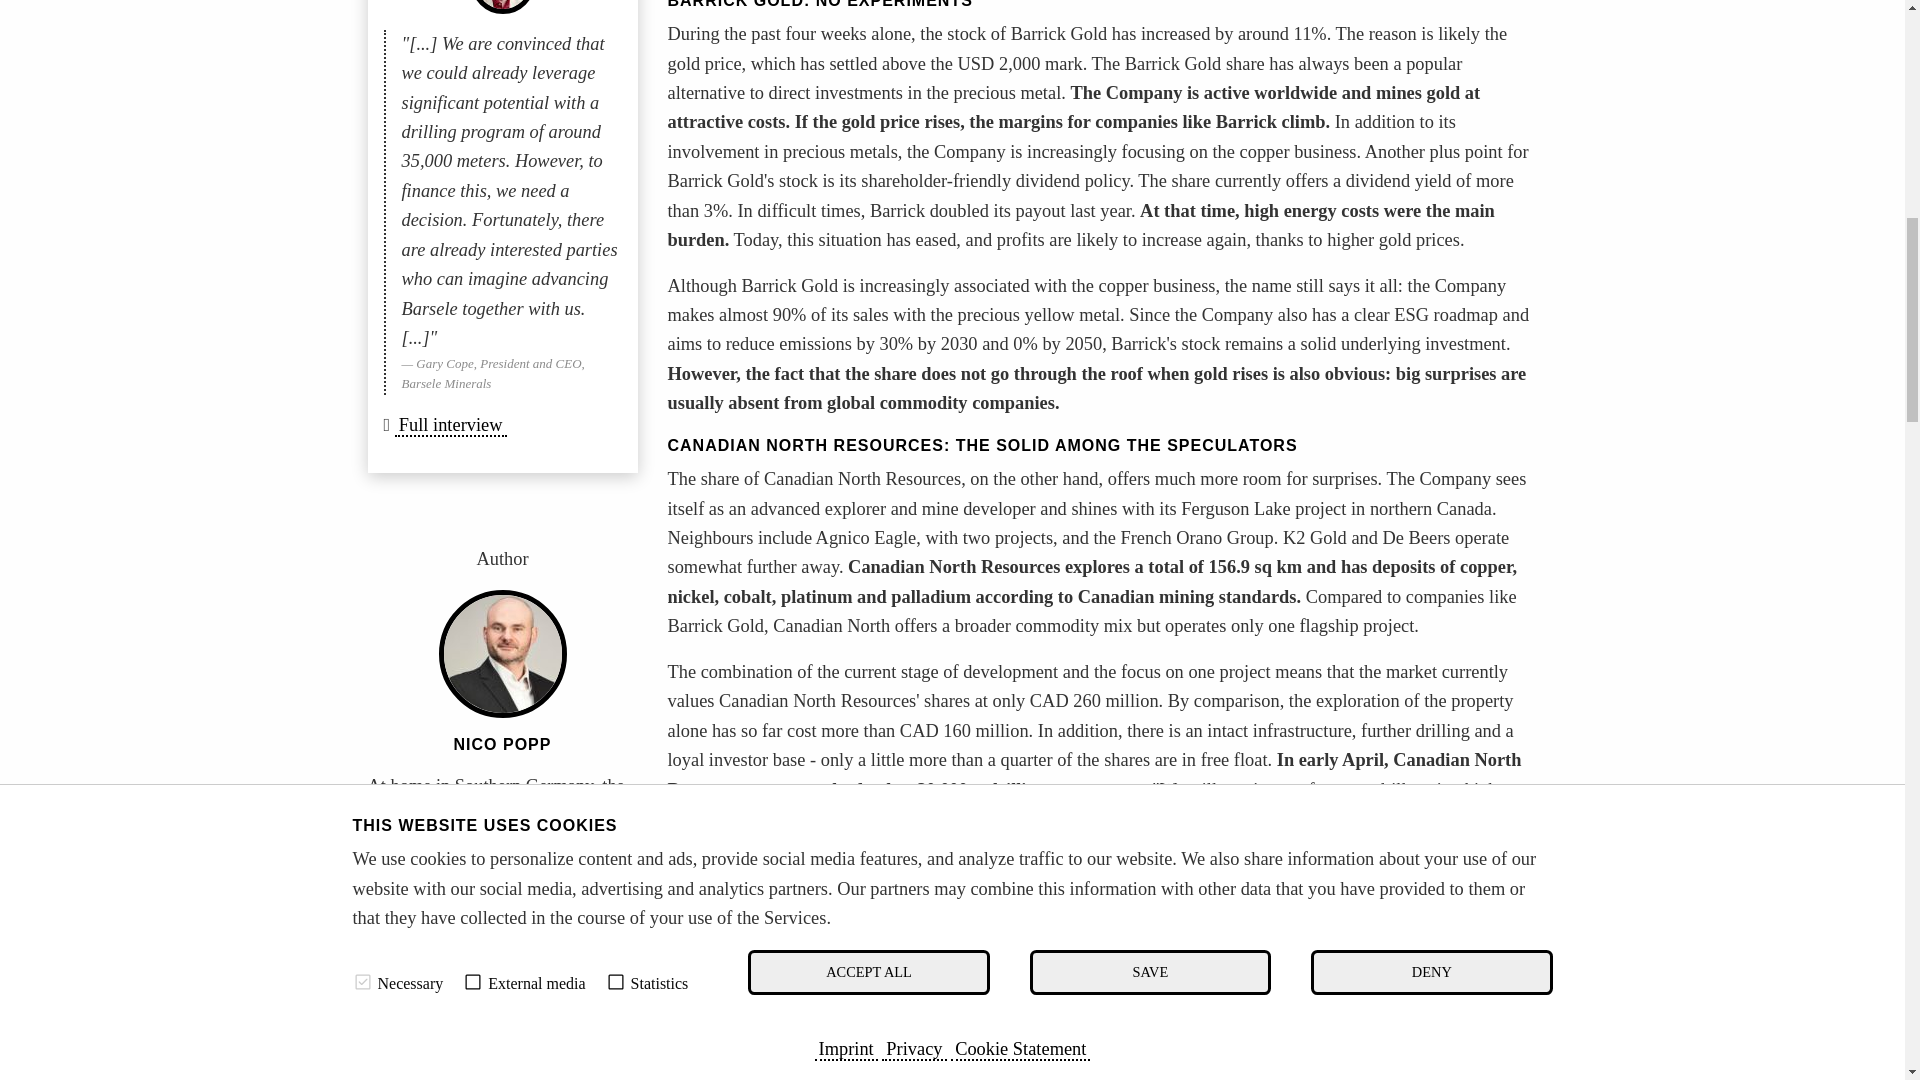 The height and width of the screenshot is (1080, 1920). I want to click on About the author, so click(434, 1038).